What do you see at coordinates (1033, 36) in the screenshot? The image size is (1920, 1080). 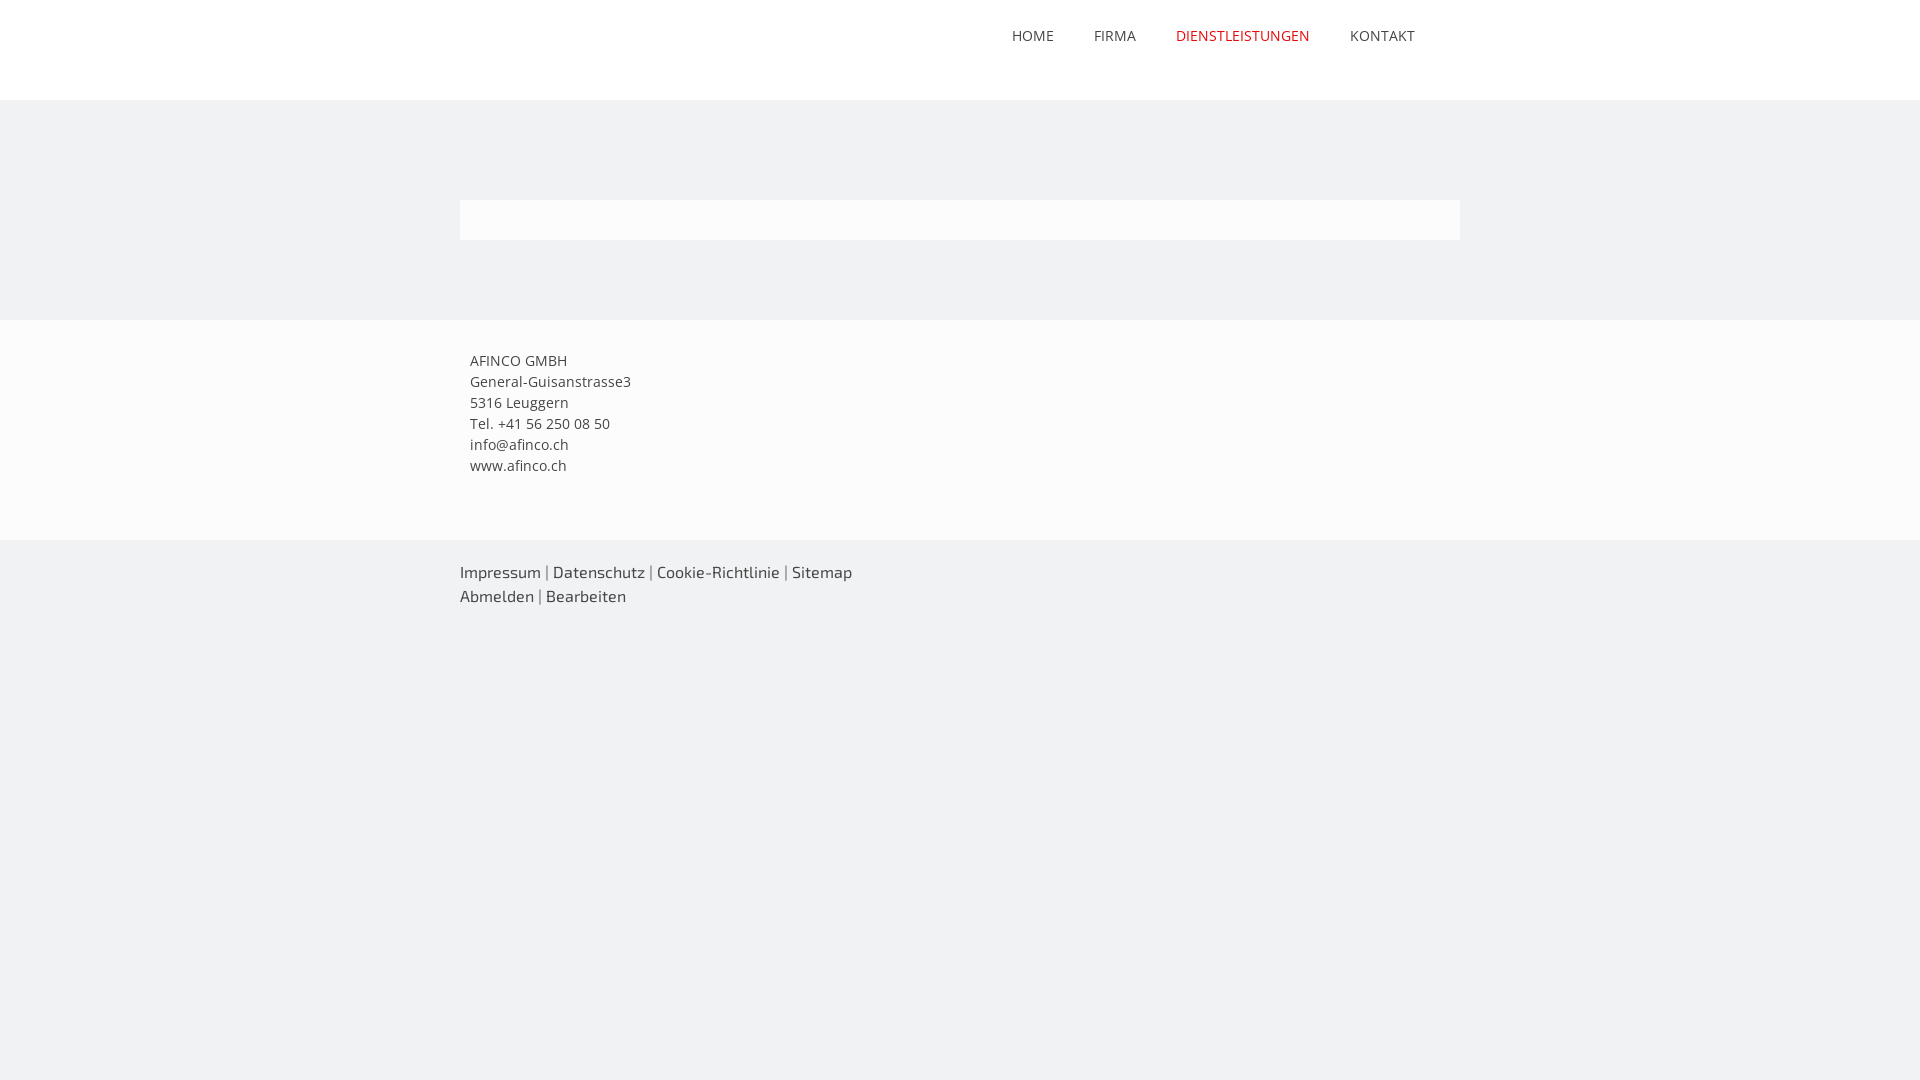 I see `HOME` at bounding box center [1033, 36].